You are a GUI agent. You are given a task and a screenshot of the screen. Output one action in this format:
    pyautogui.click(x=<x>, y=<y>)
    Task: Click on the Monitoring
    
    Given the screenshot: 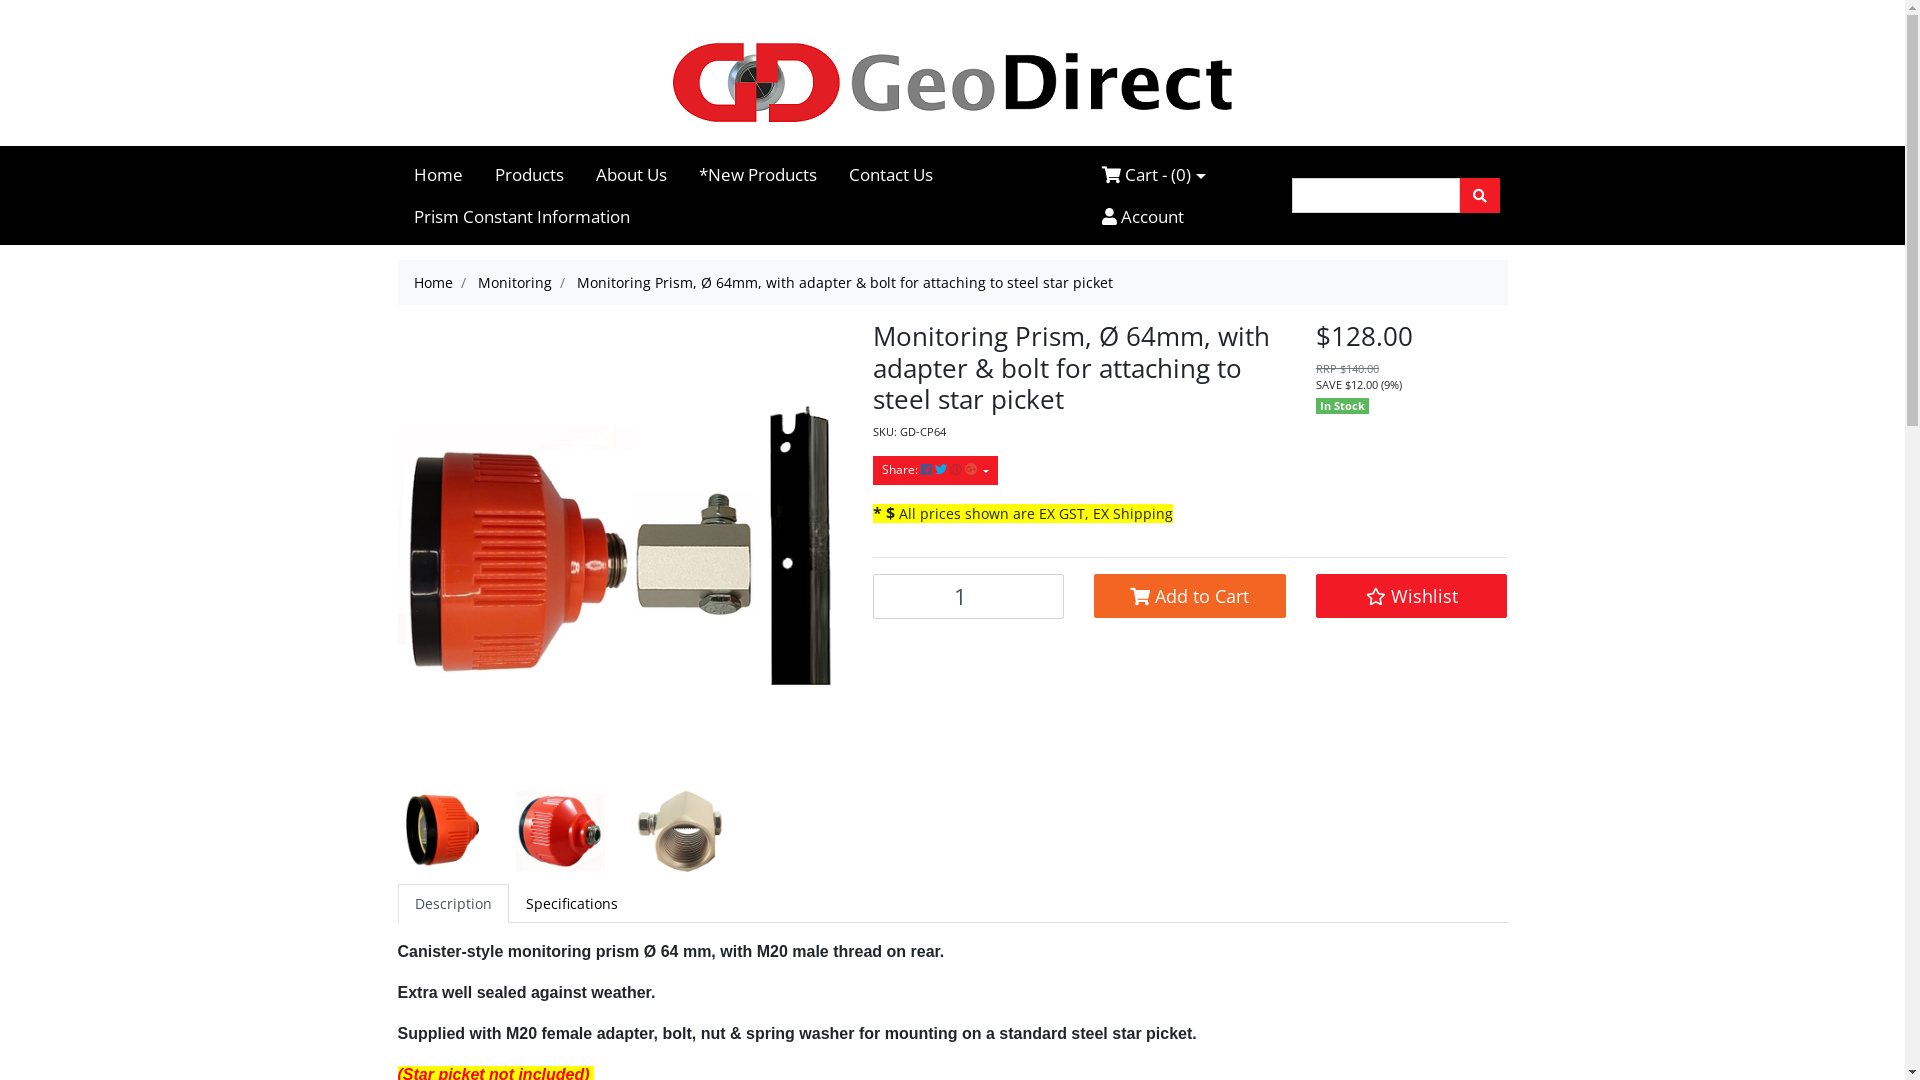 What is the action you would take?
    pyautogui.click(x=515, y=282)
    